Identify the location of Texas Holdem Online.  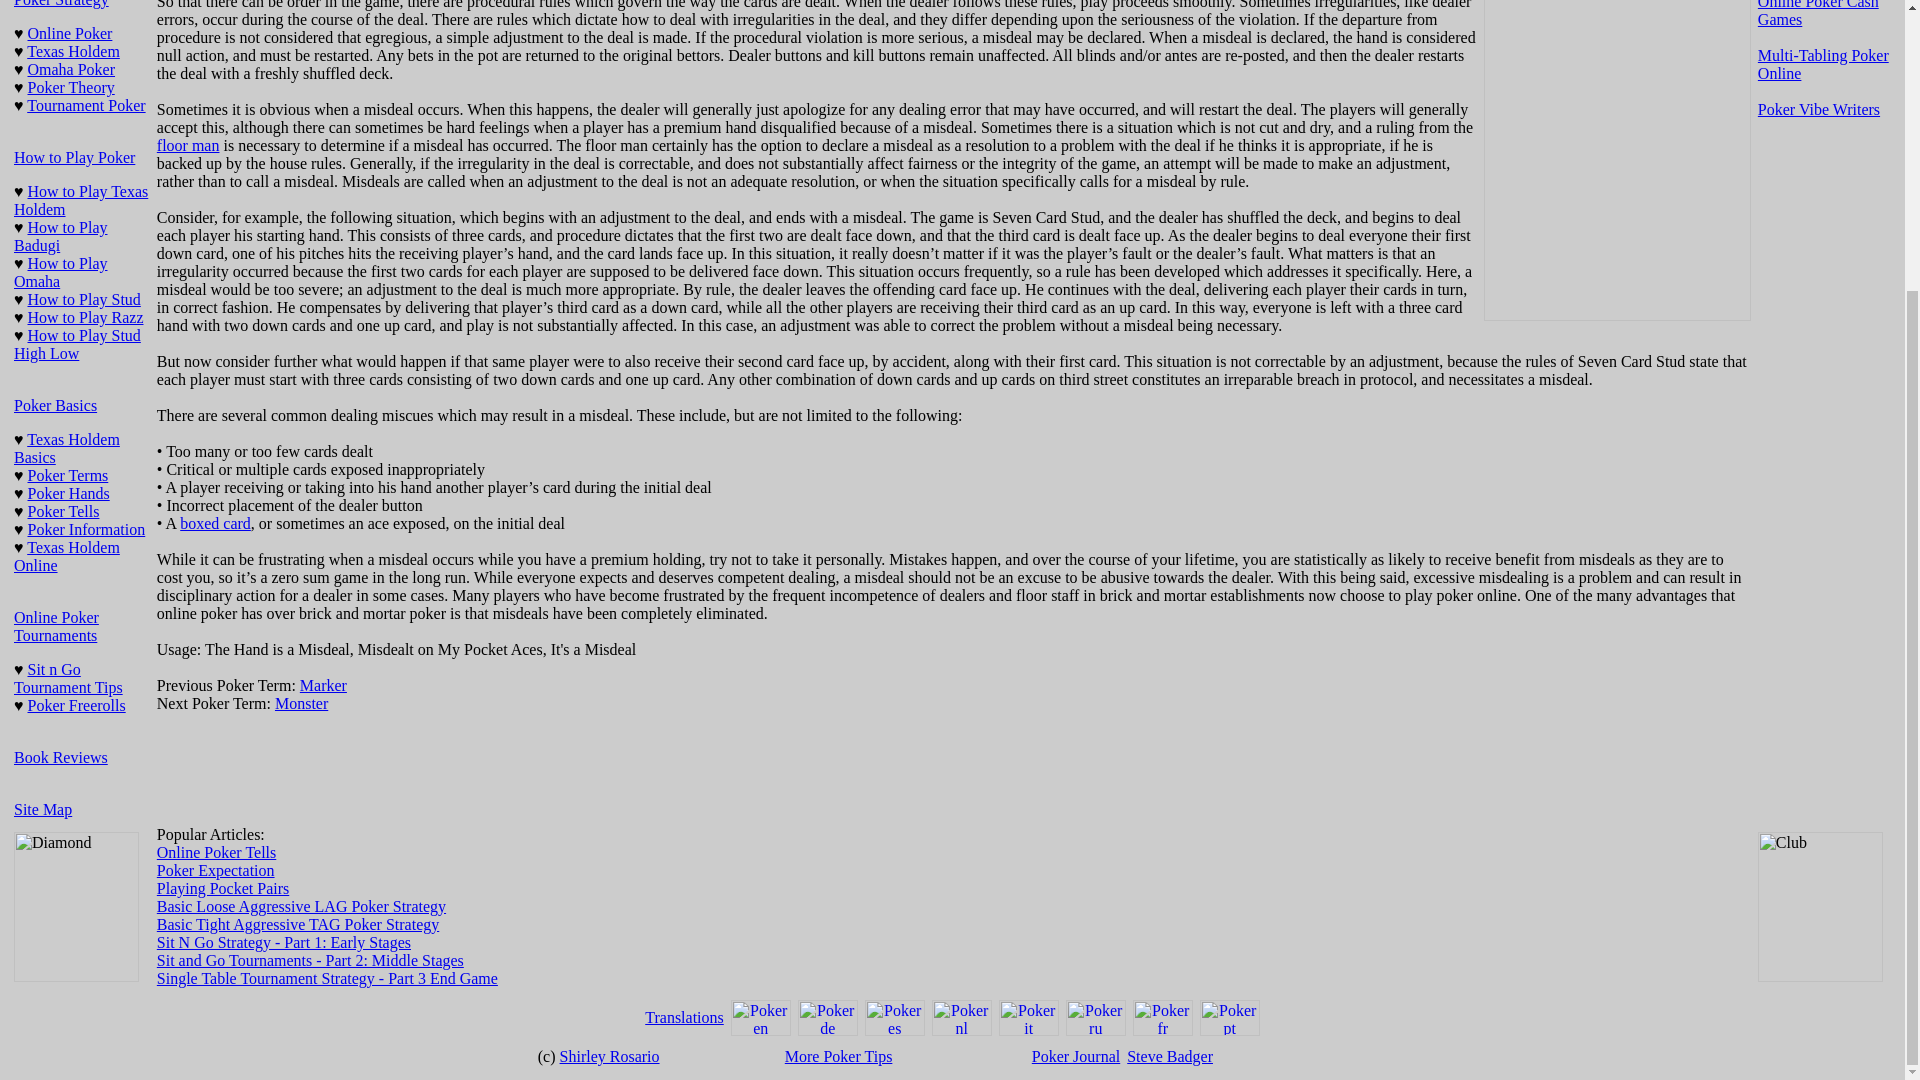
(66, 556).